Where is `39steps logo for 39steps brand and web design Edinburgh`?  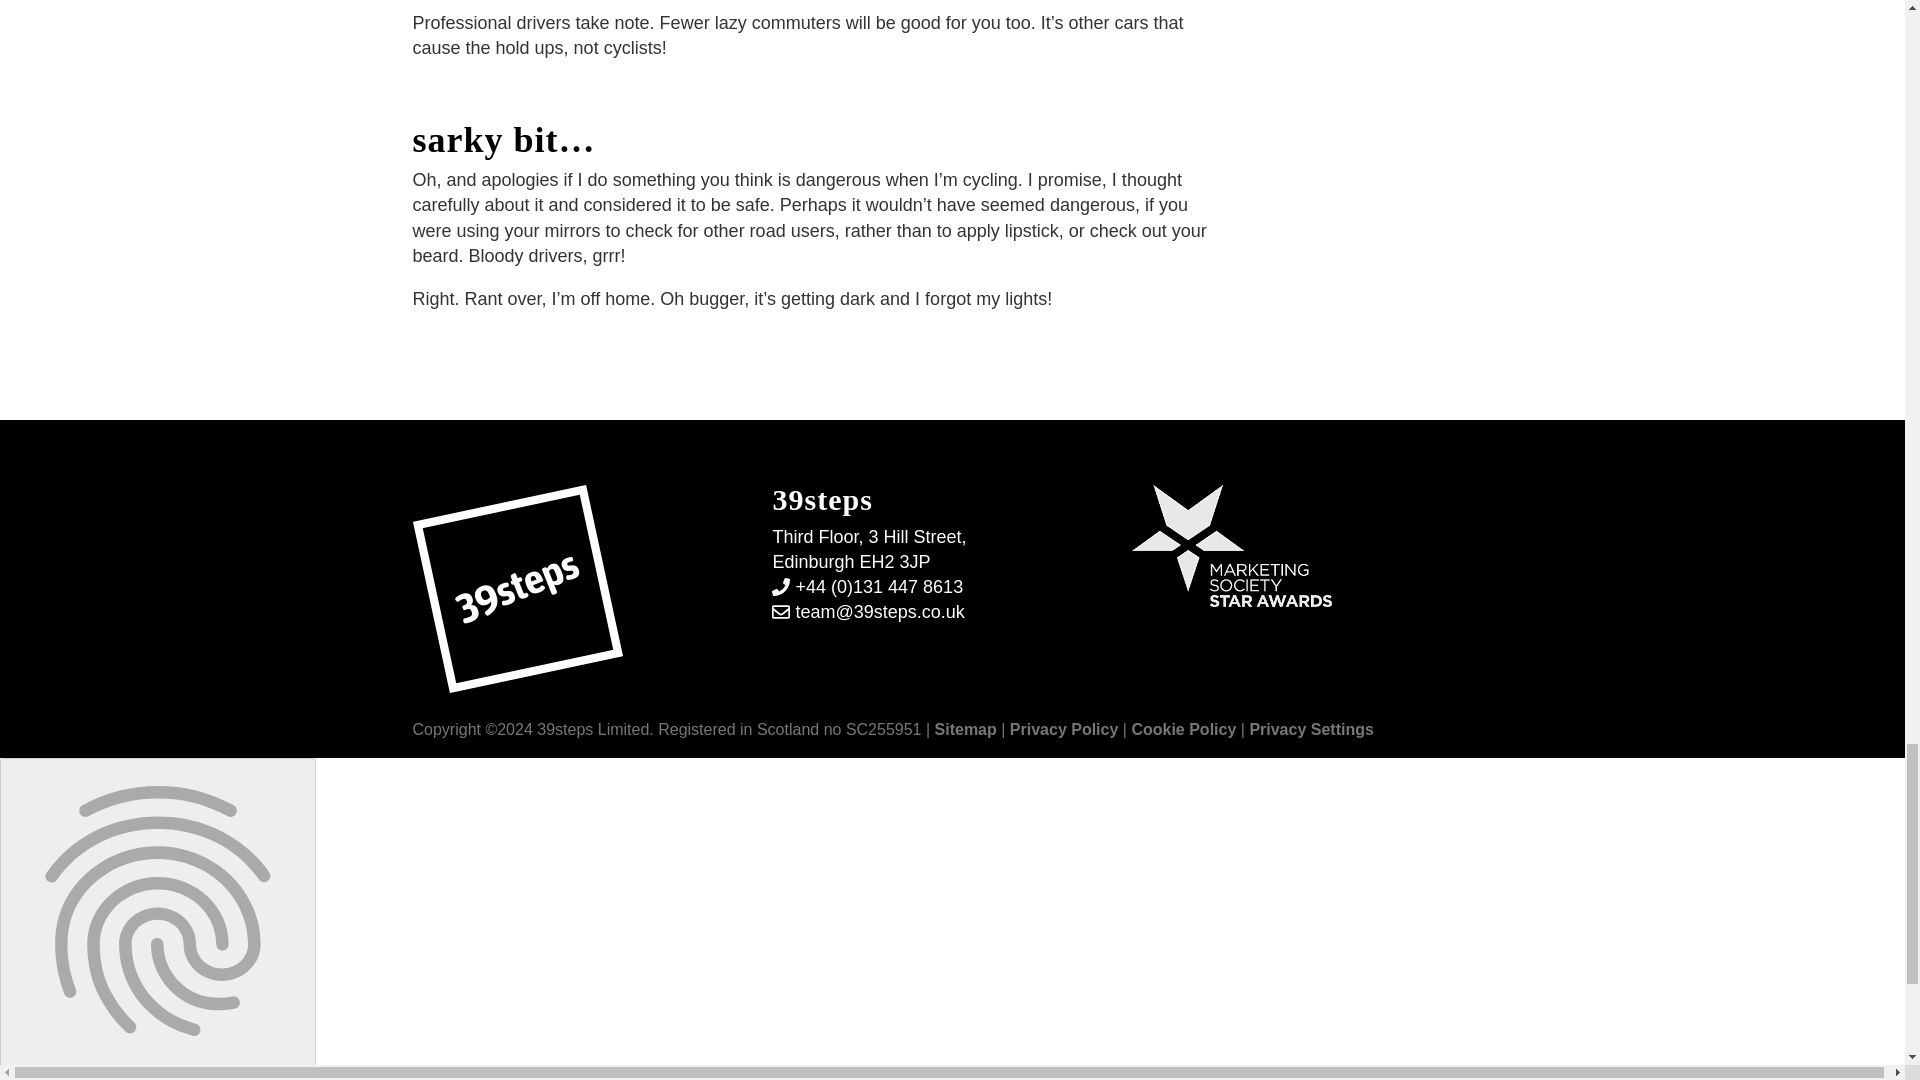 39steps logo for 39steps brand and web design Edinburgh is located at coordinates (517, 588).